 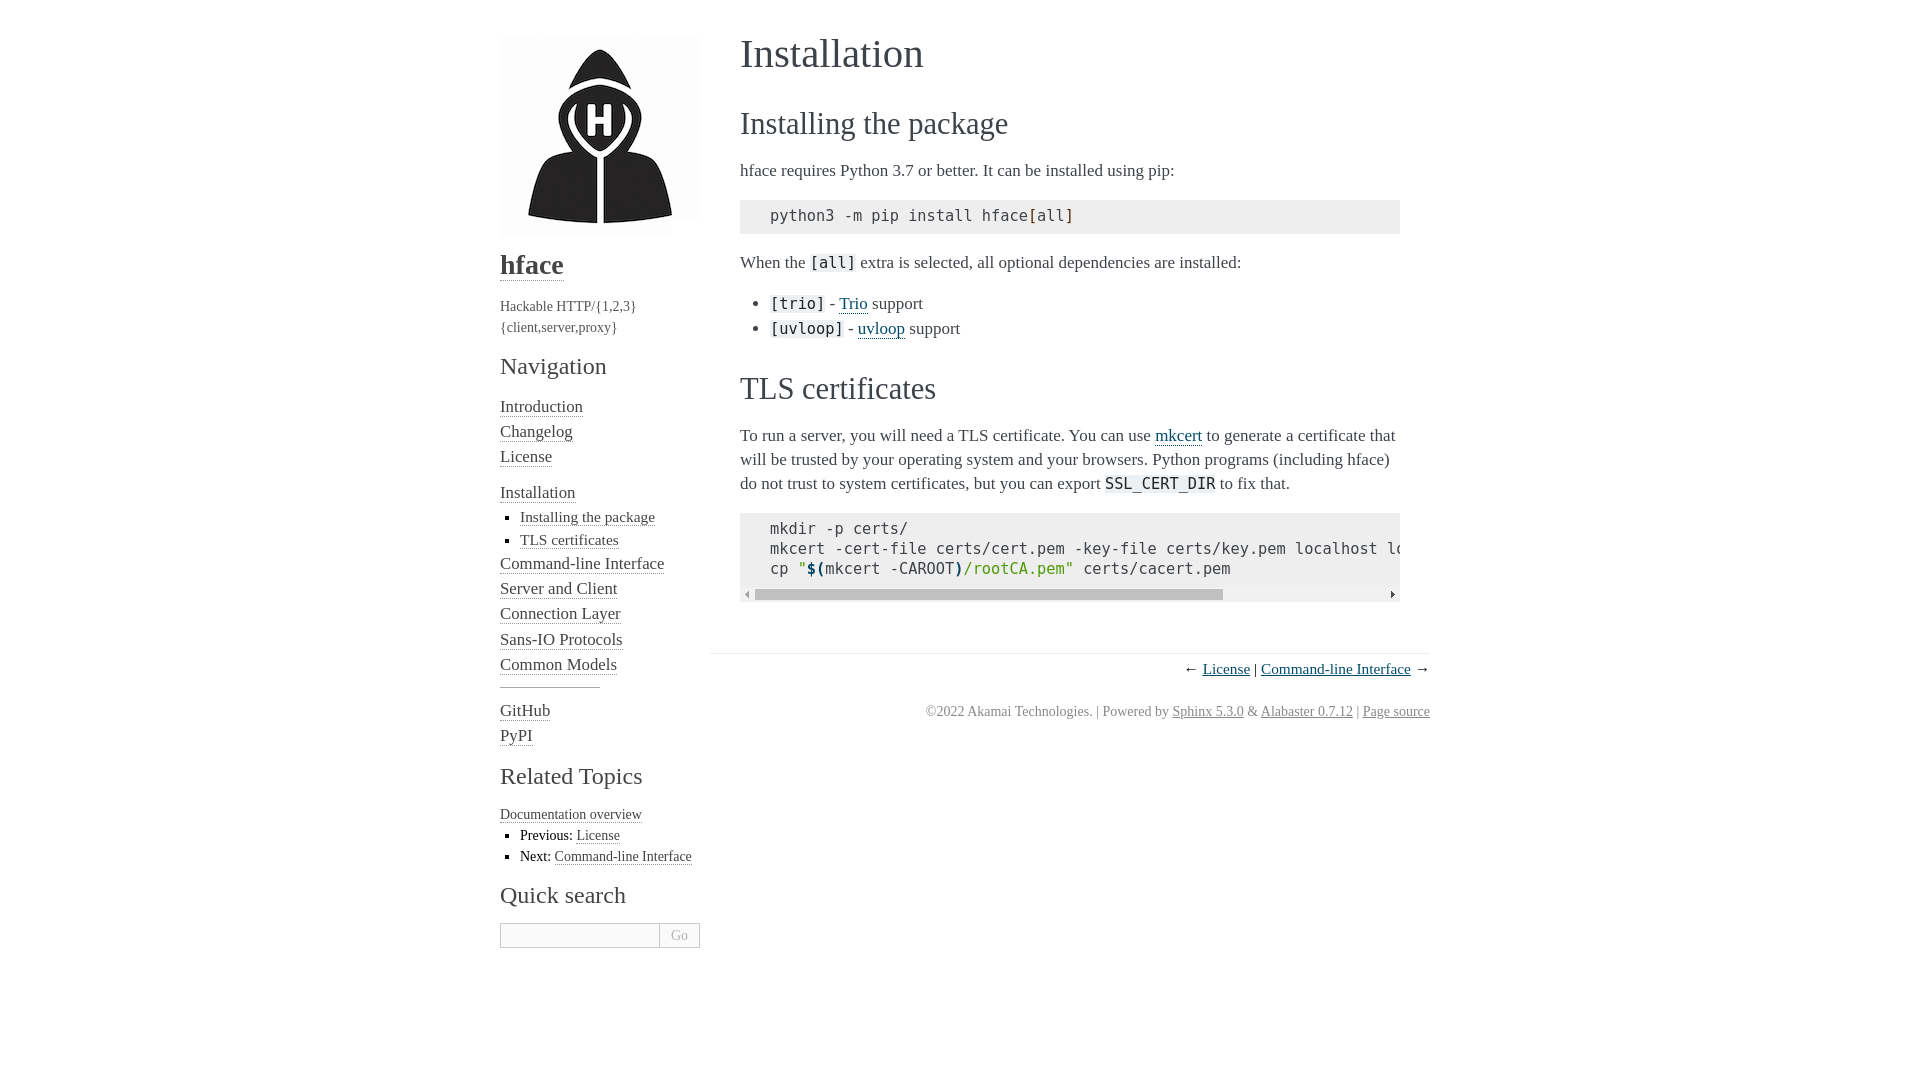 I want to click on uvloop, so click(x=881, y=328).